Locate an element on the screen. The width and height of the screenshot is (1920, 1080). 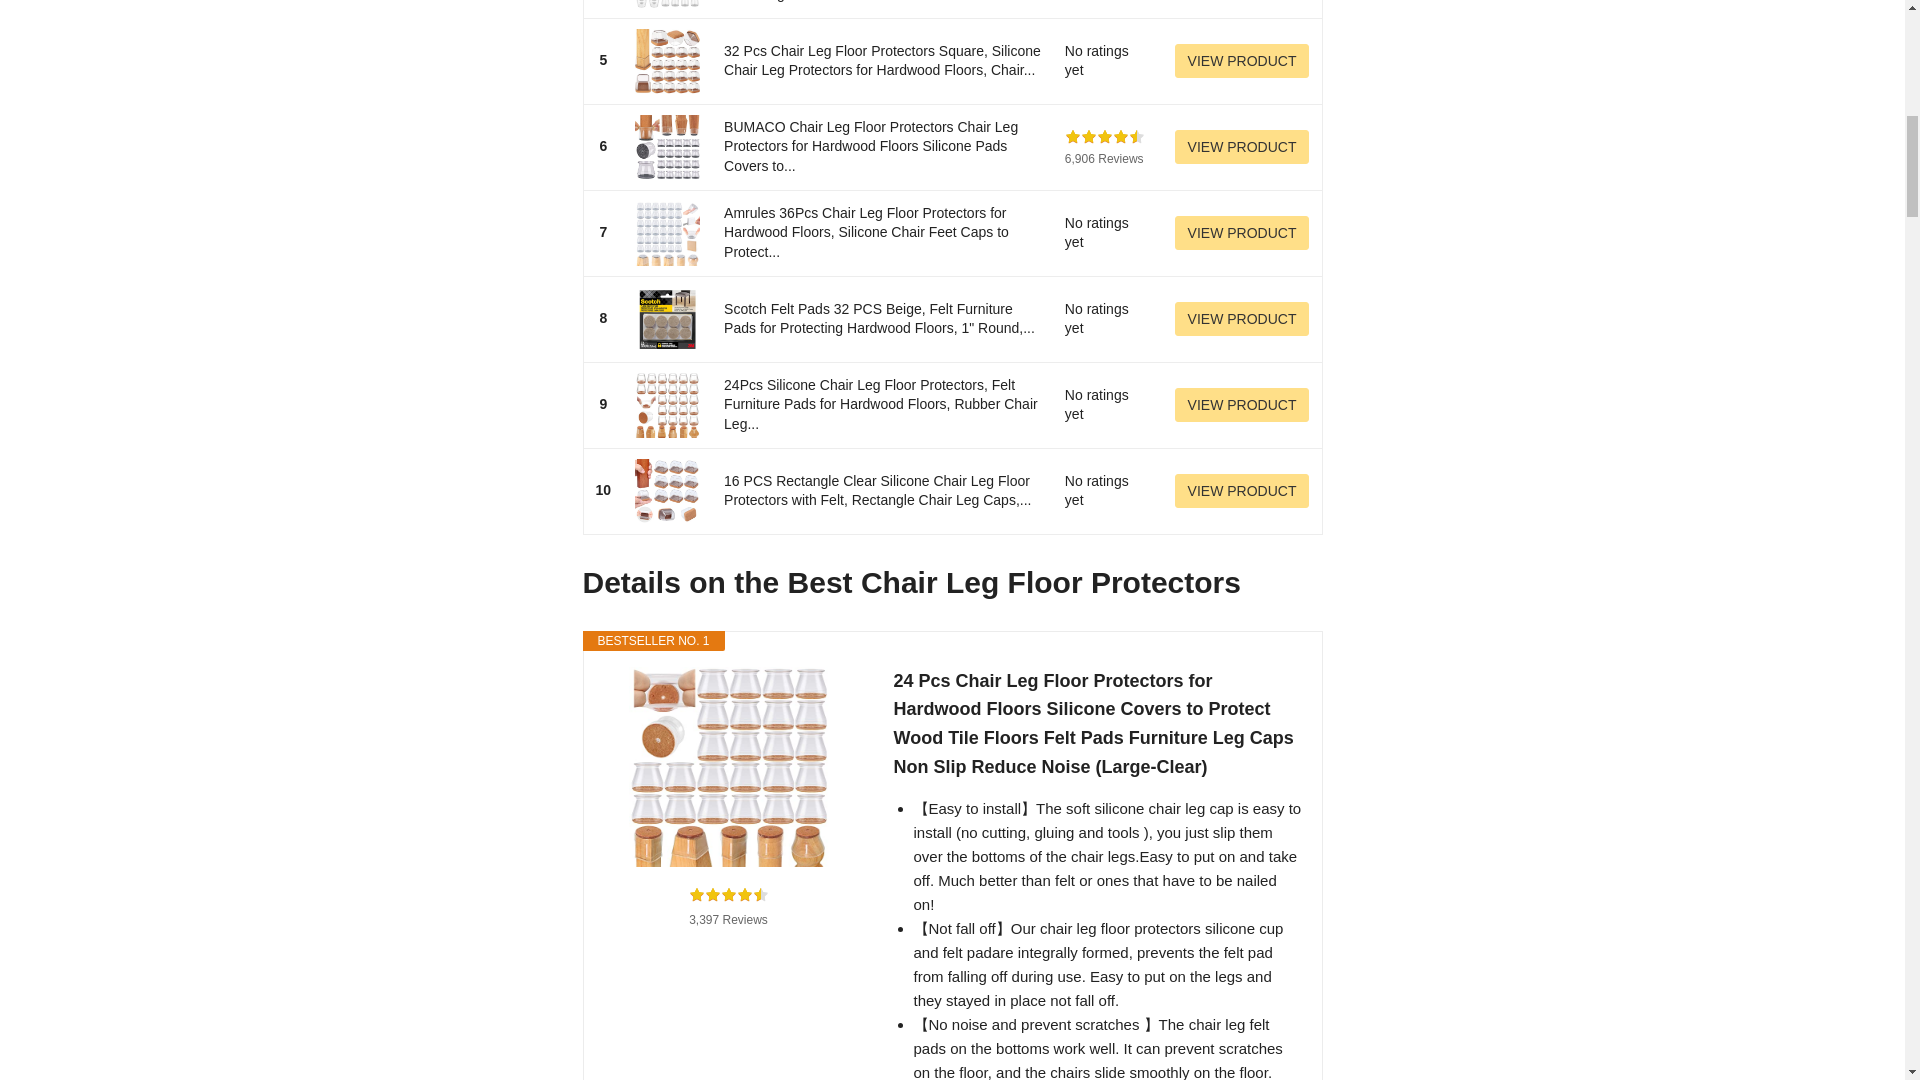
VIEW PRODUCT is located at coordinates (1242, 490).